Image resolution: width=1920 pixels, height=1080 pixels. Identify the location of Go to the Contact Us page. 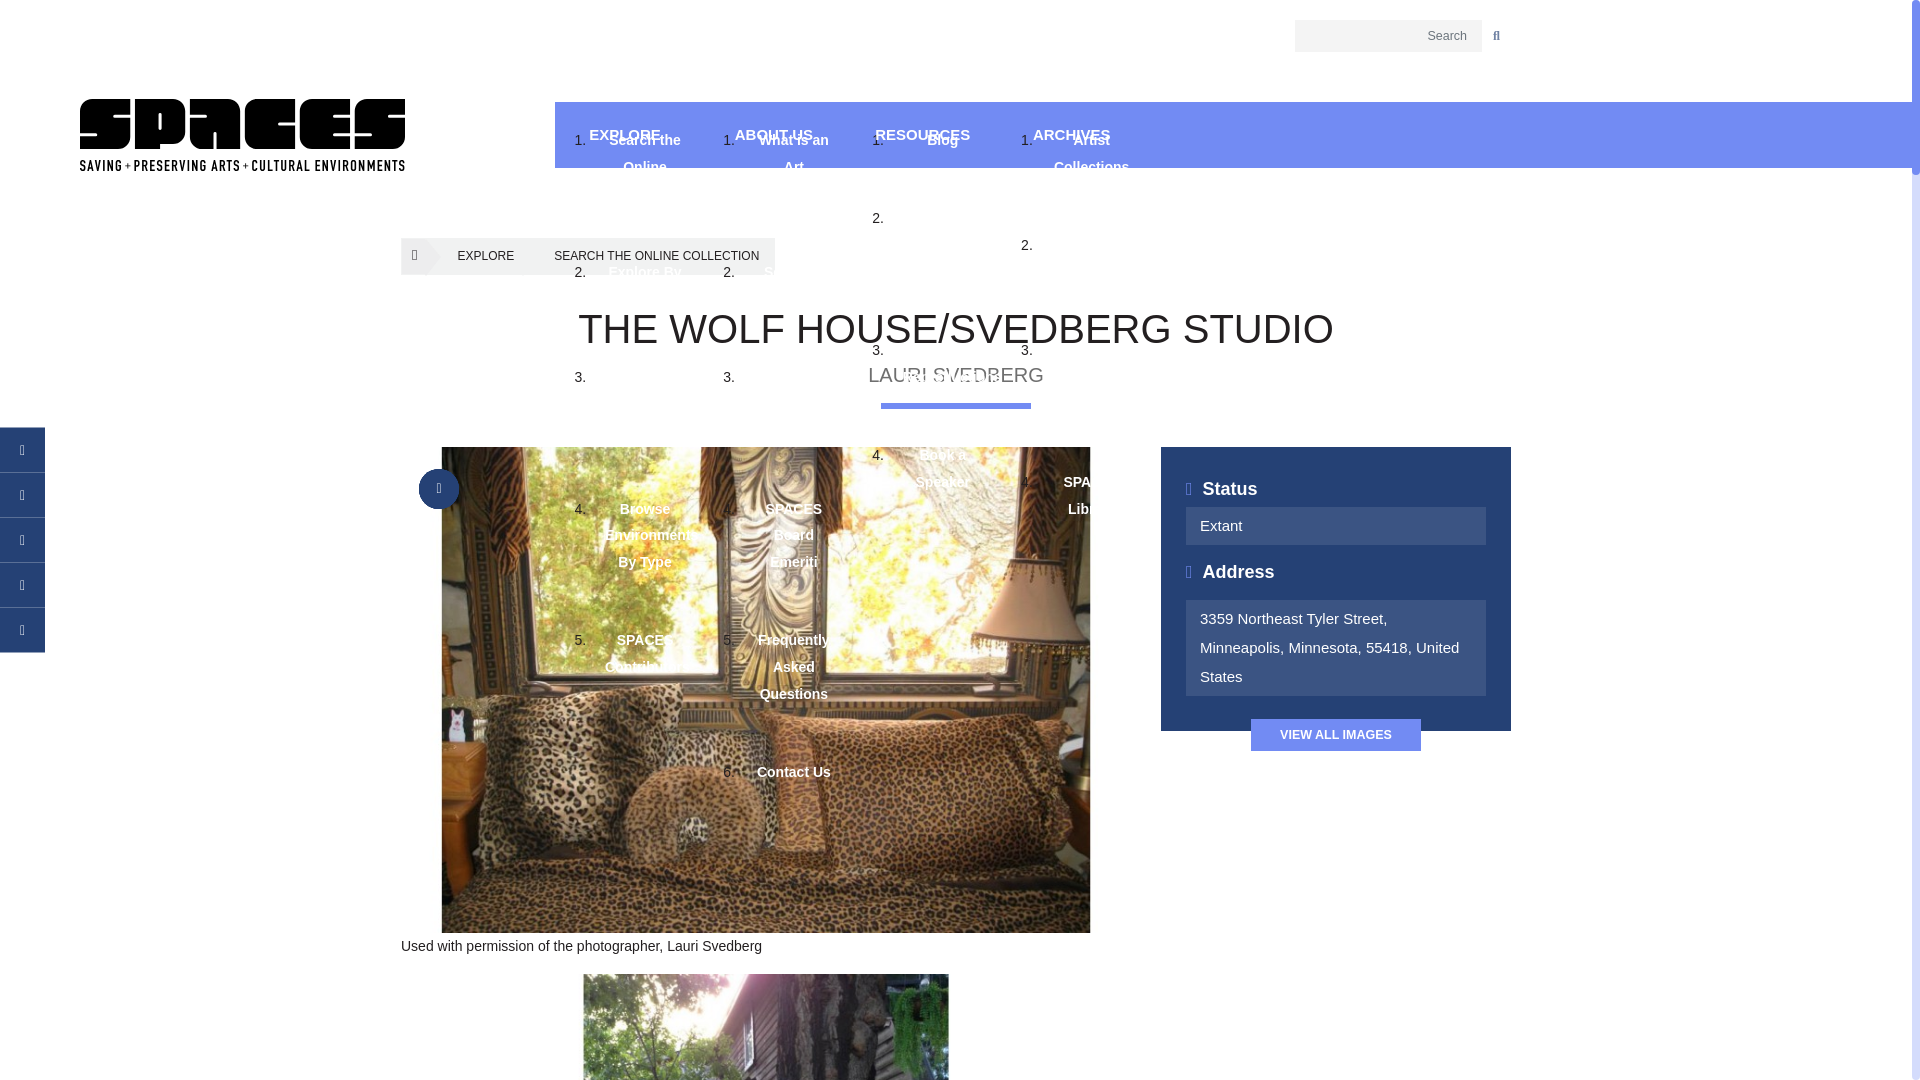
(794, 772).